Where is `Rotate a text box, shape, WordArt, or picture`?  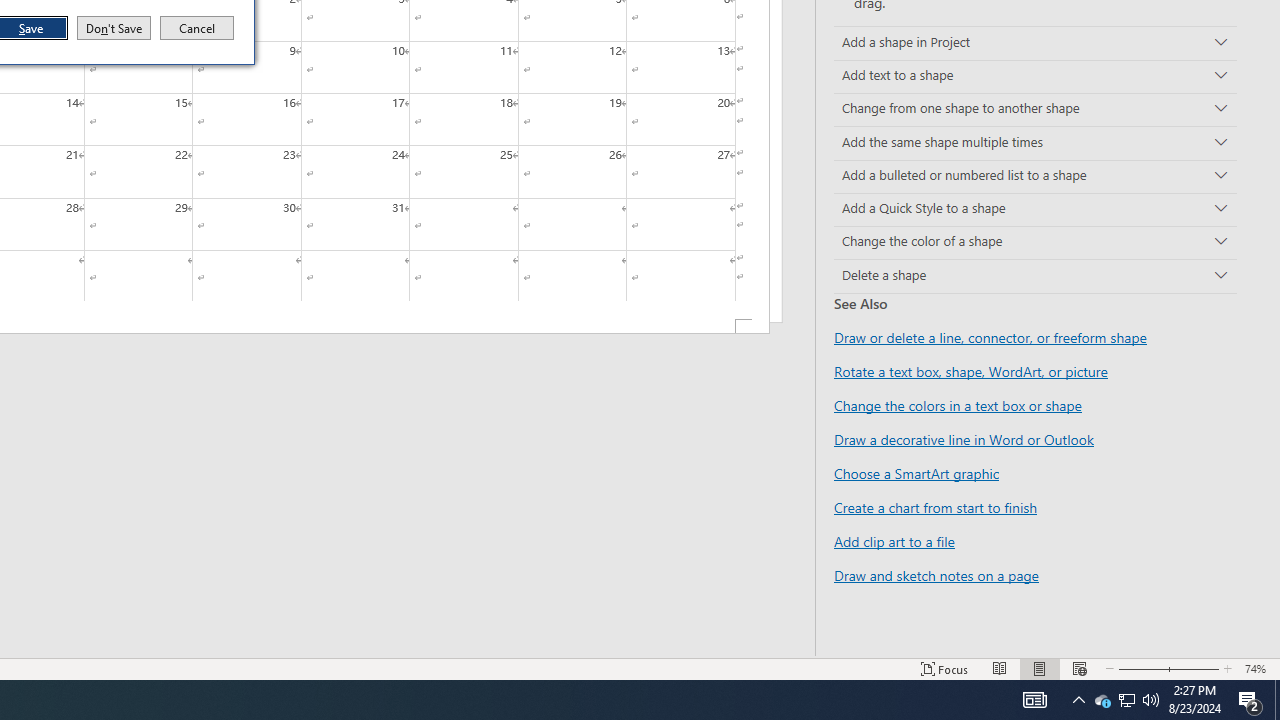 Rotate a text box, shape, WordArt, or picture is located at coordinates (971, 371).